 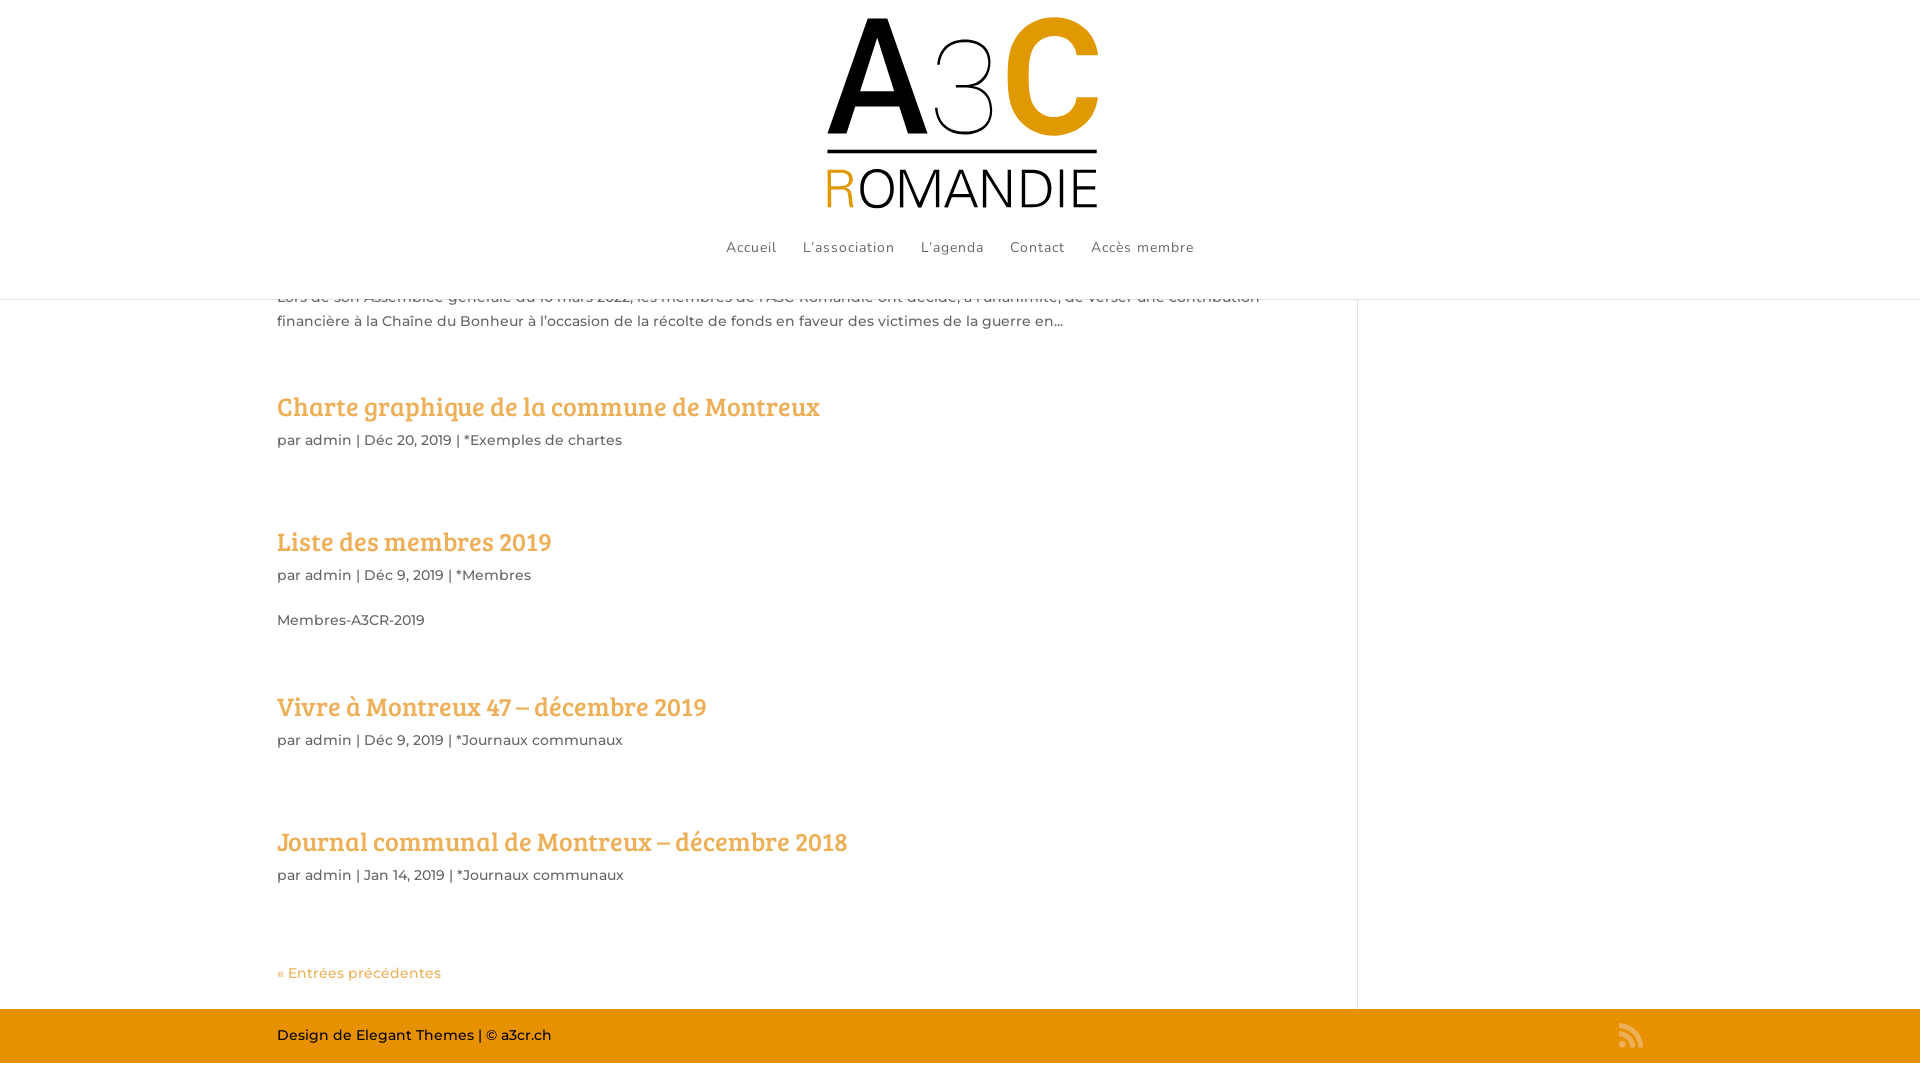 What do you see at coordinates (494, 575) in the screenshot?
I see `*Membres` at bounding box center [494, 575].